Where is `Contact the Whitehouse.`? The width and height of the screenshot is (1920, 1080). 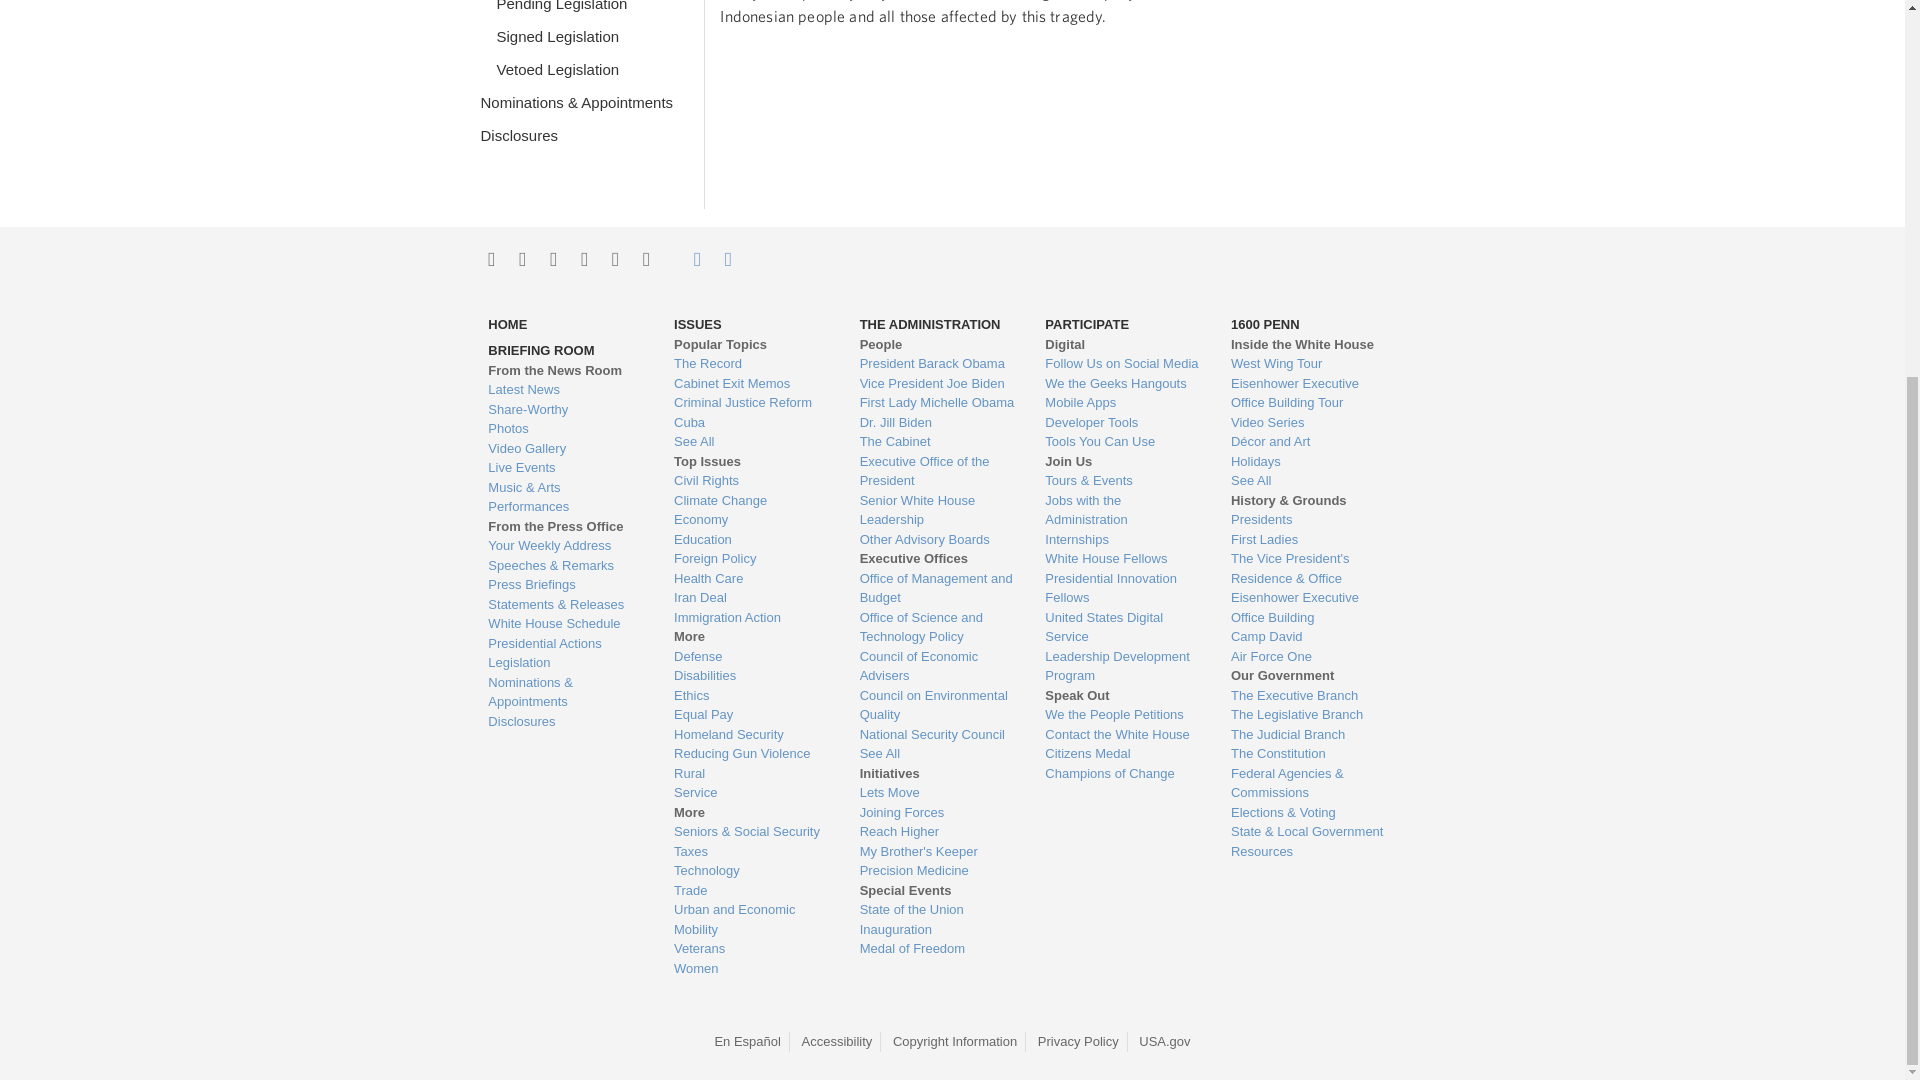 Contact the Whitehouse. is located at coordinates (686, 259).